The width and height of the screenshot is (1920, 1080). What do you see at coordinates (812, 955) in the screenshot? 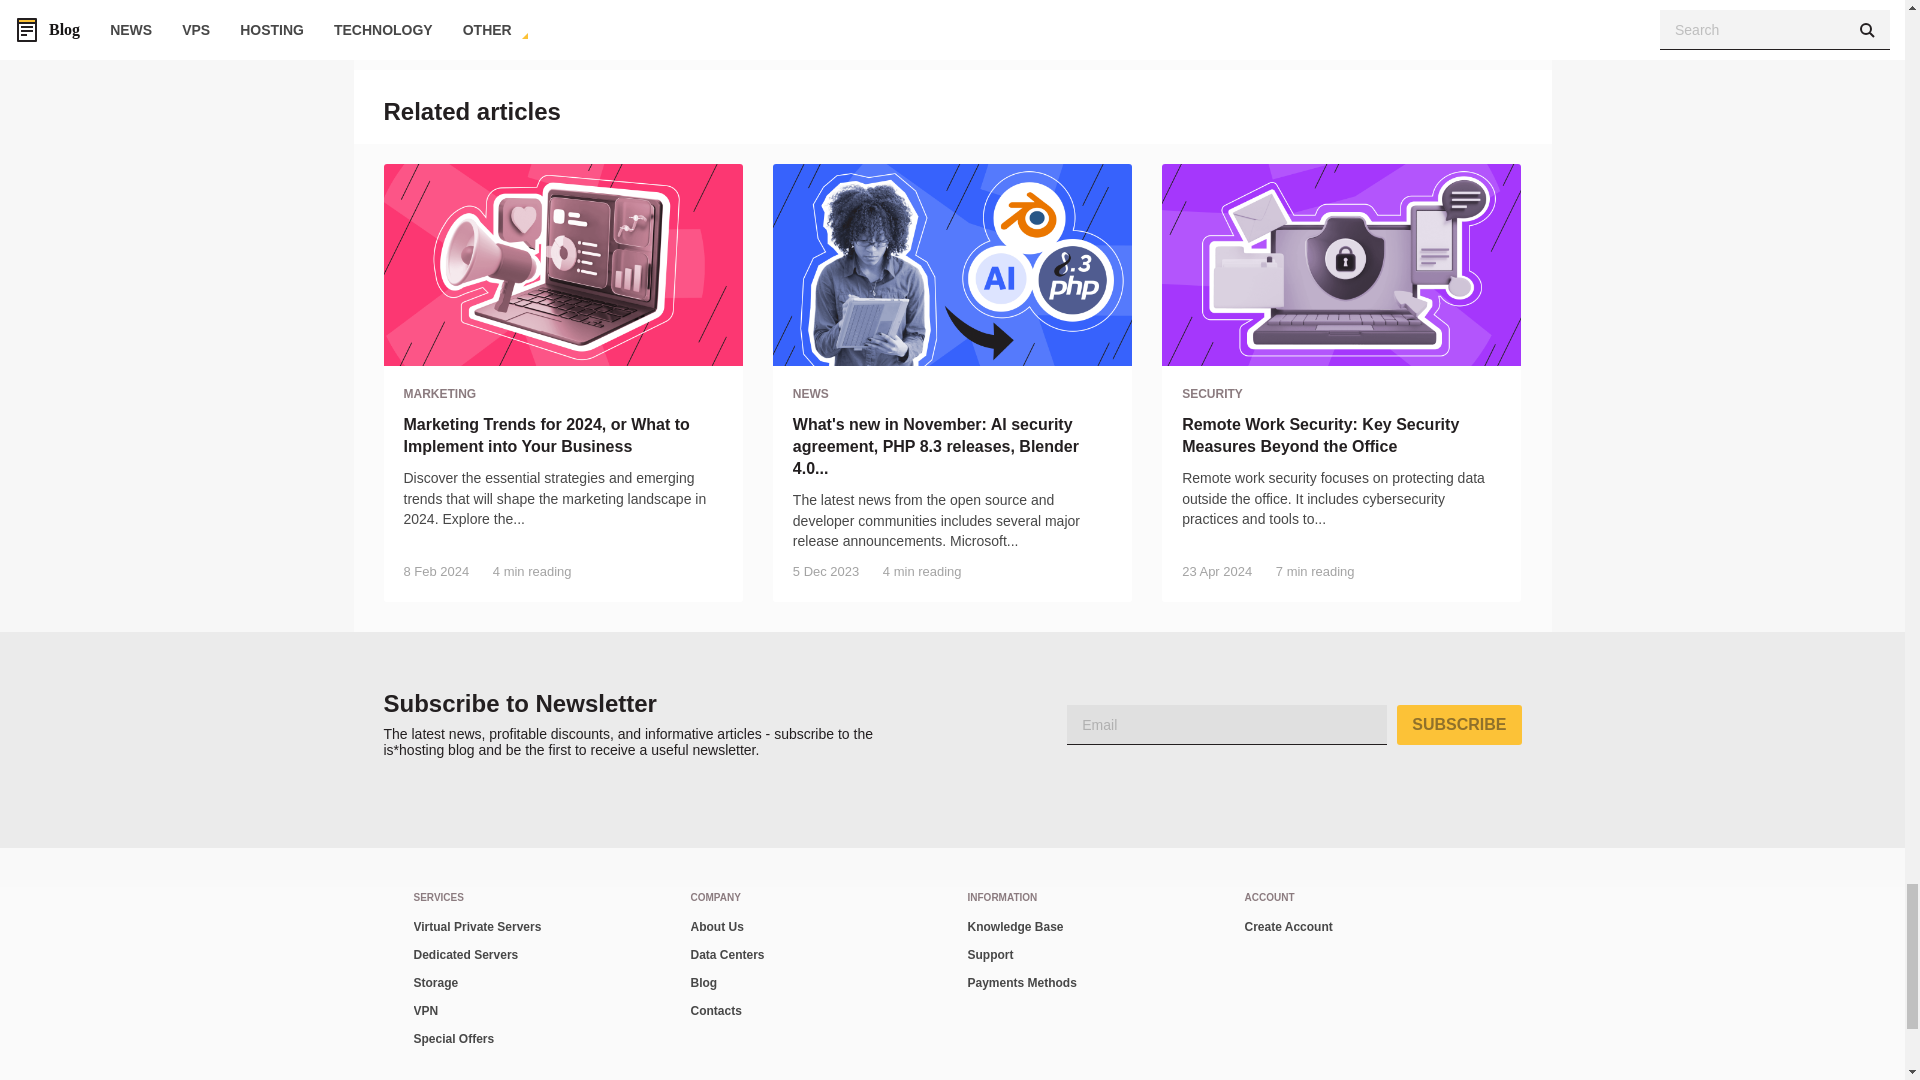
I see `Data Centers` at bounding box center [812, 955].